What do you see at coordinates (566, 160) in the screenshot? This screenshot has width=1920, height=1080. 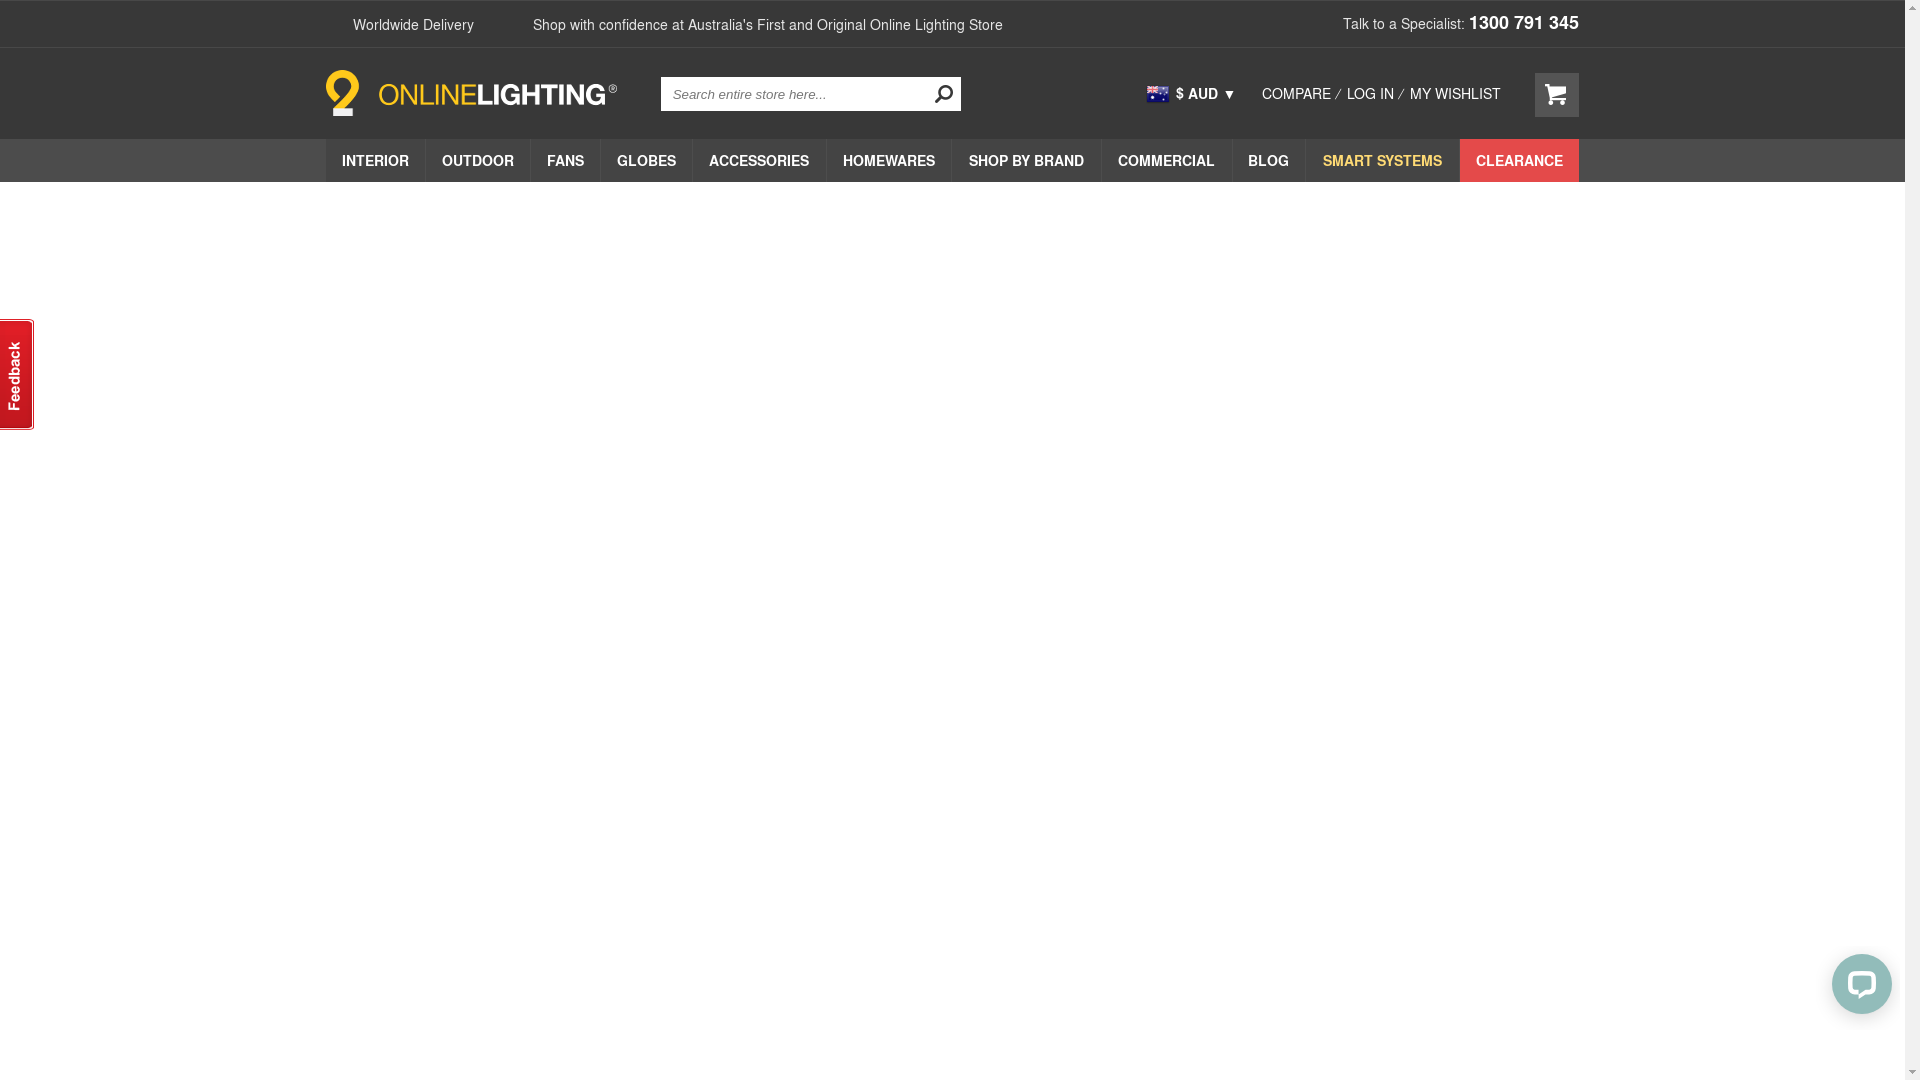 I see `FANS` at bounding box center [566, 160].